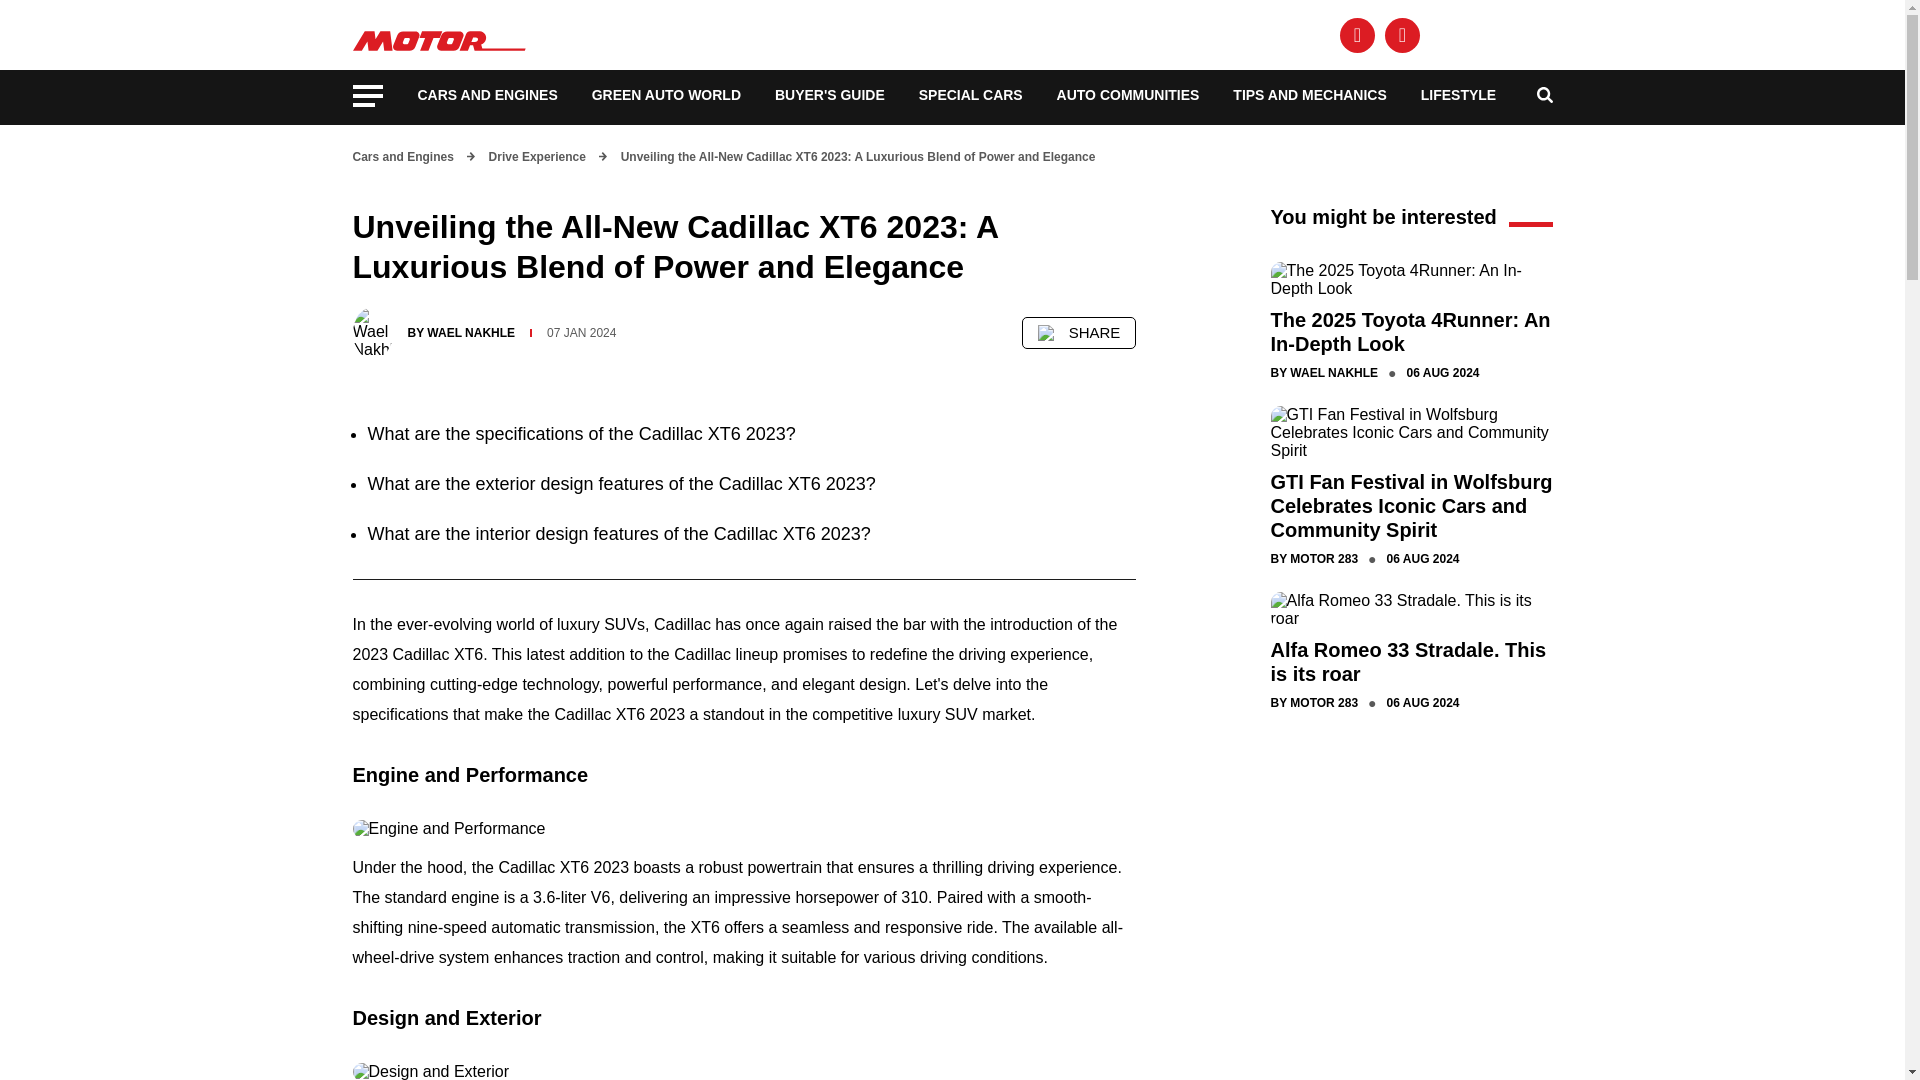 Image resolution: width=1920 pixels, height=1080 pixels. I want to click on SUBSCRIBE, so click(1506, 34).